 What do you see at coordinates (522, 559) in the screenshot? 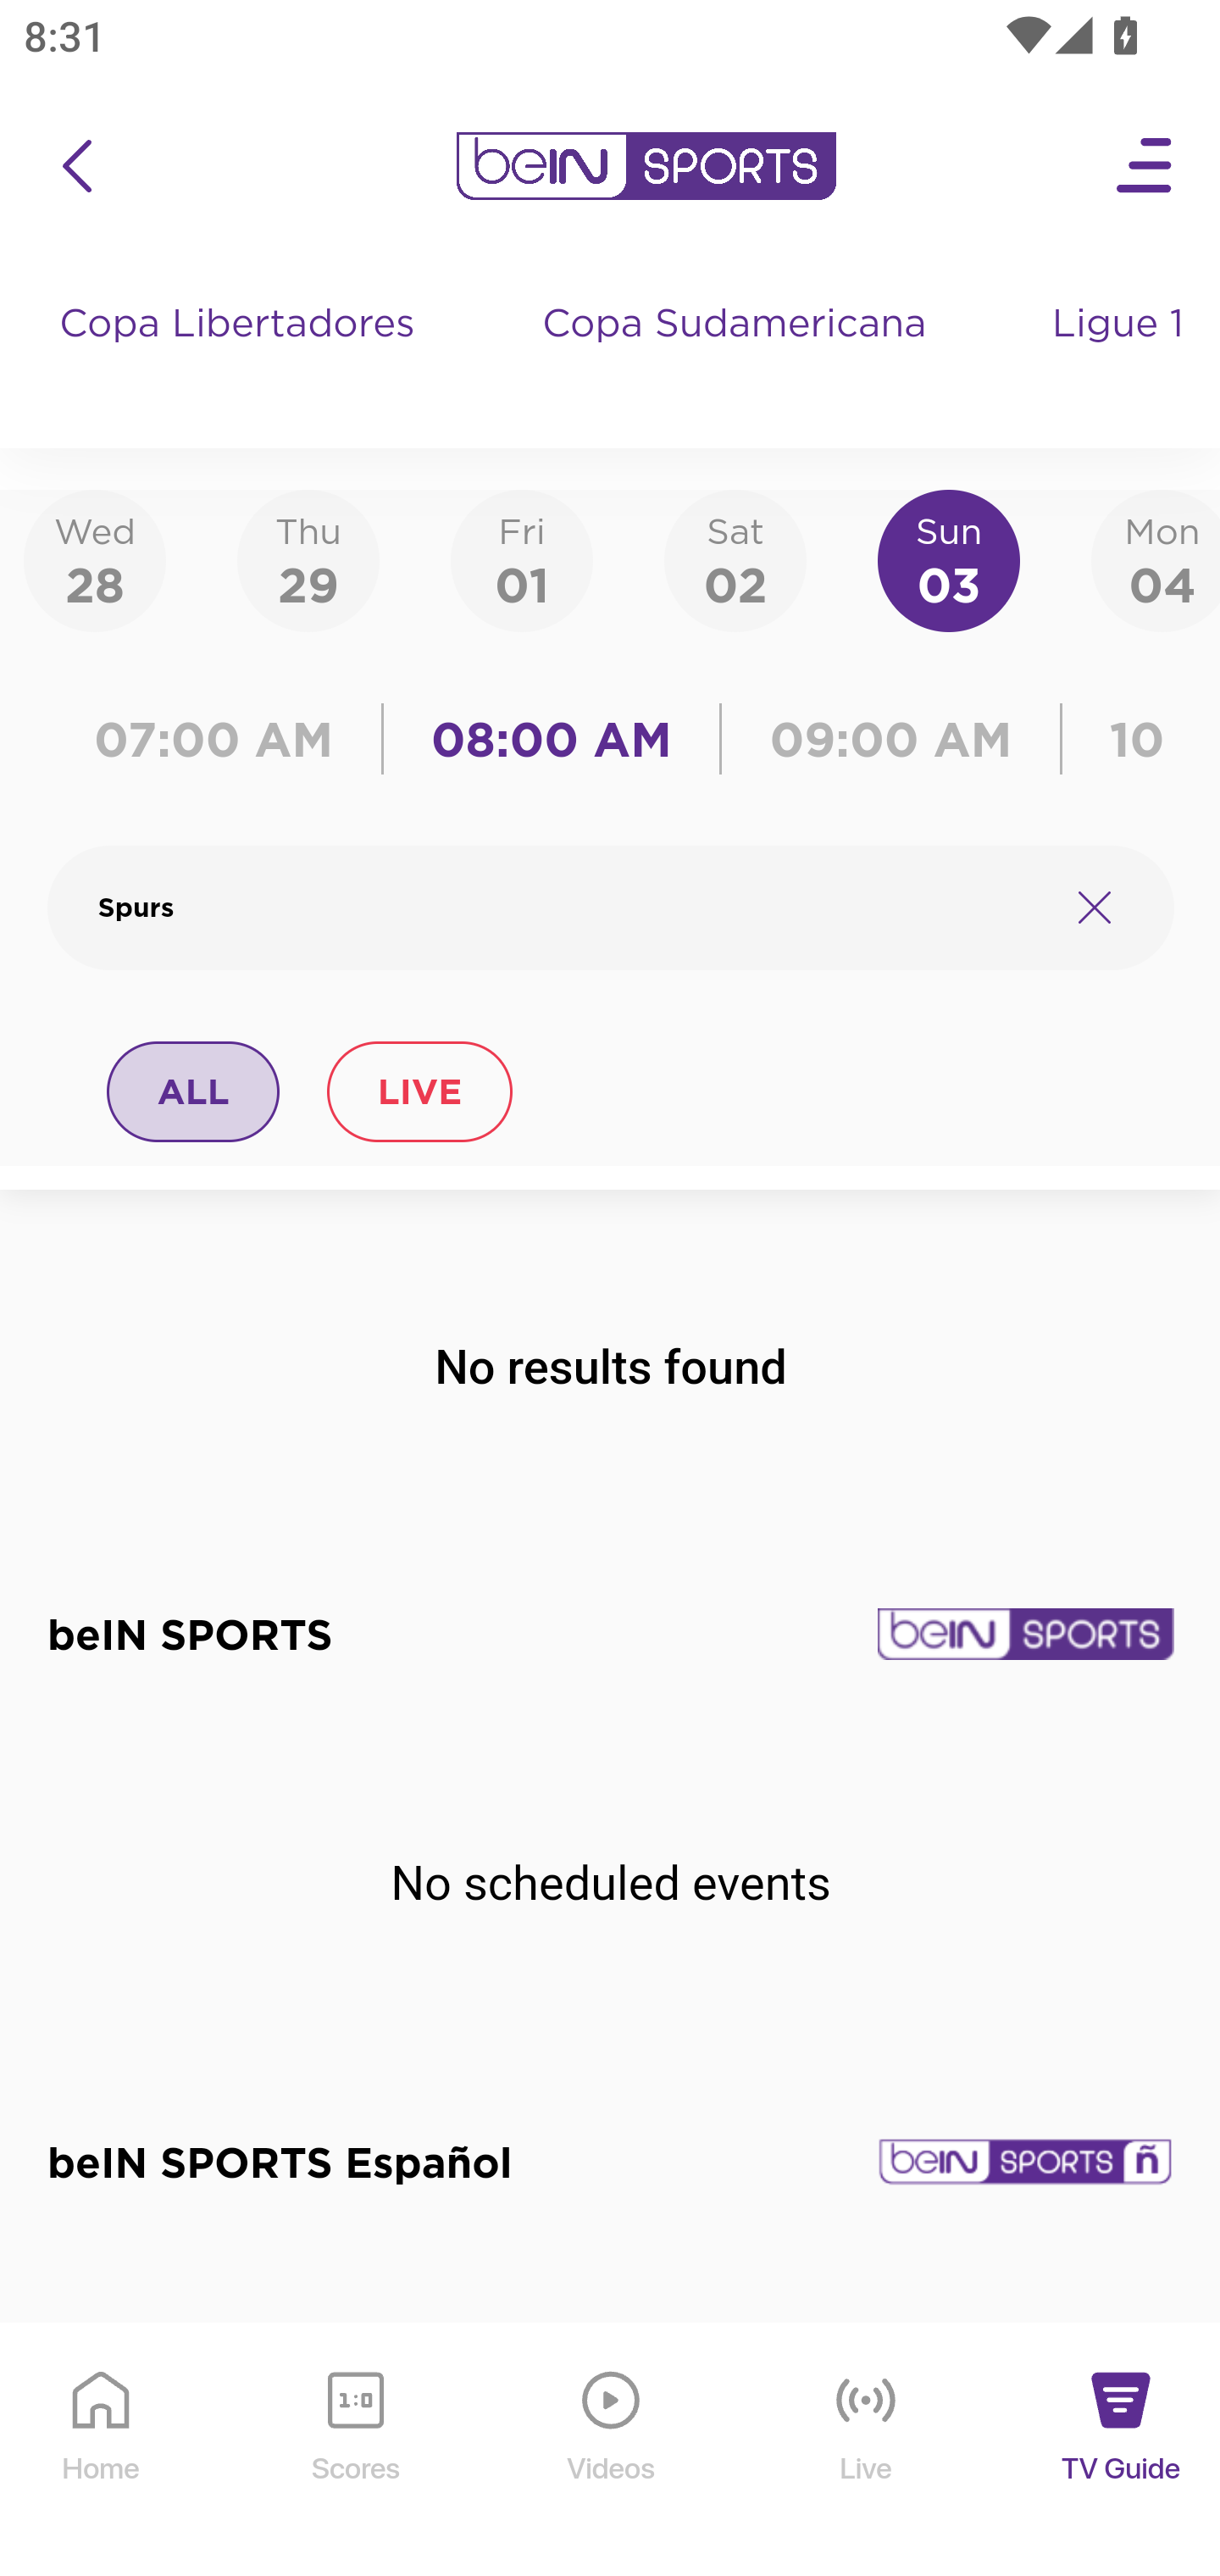
I see `Fri01` at bounding box center [522, 559].